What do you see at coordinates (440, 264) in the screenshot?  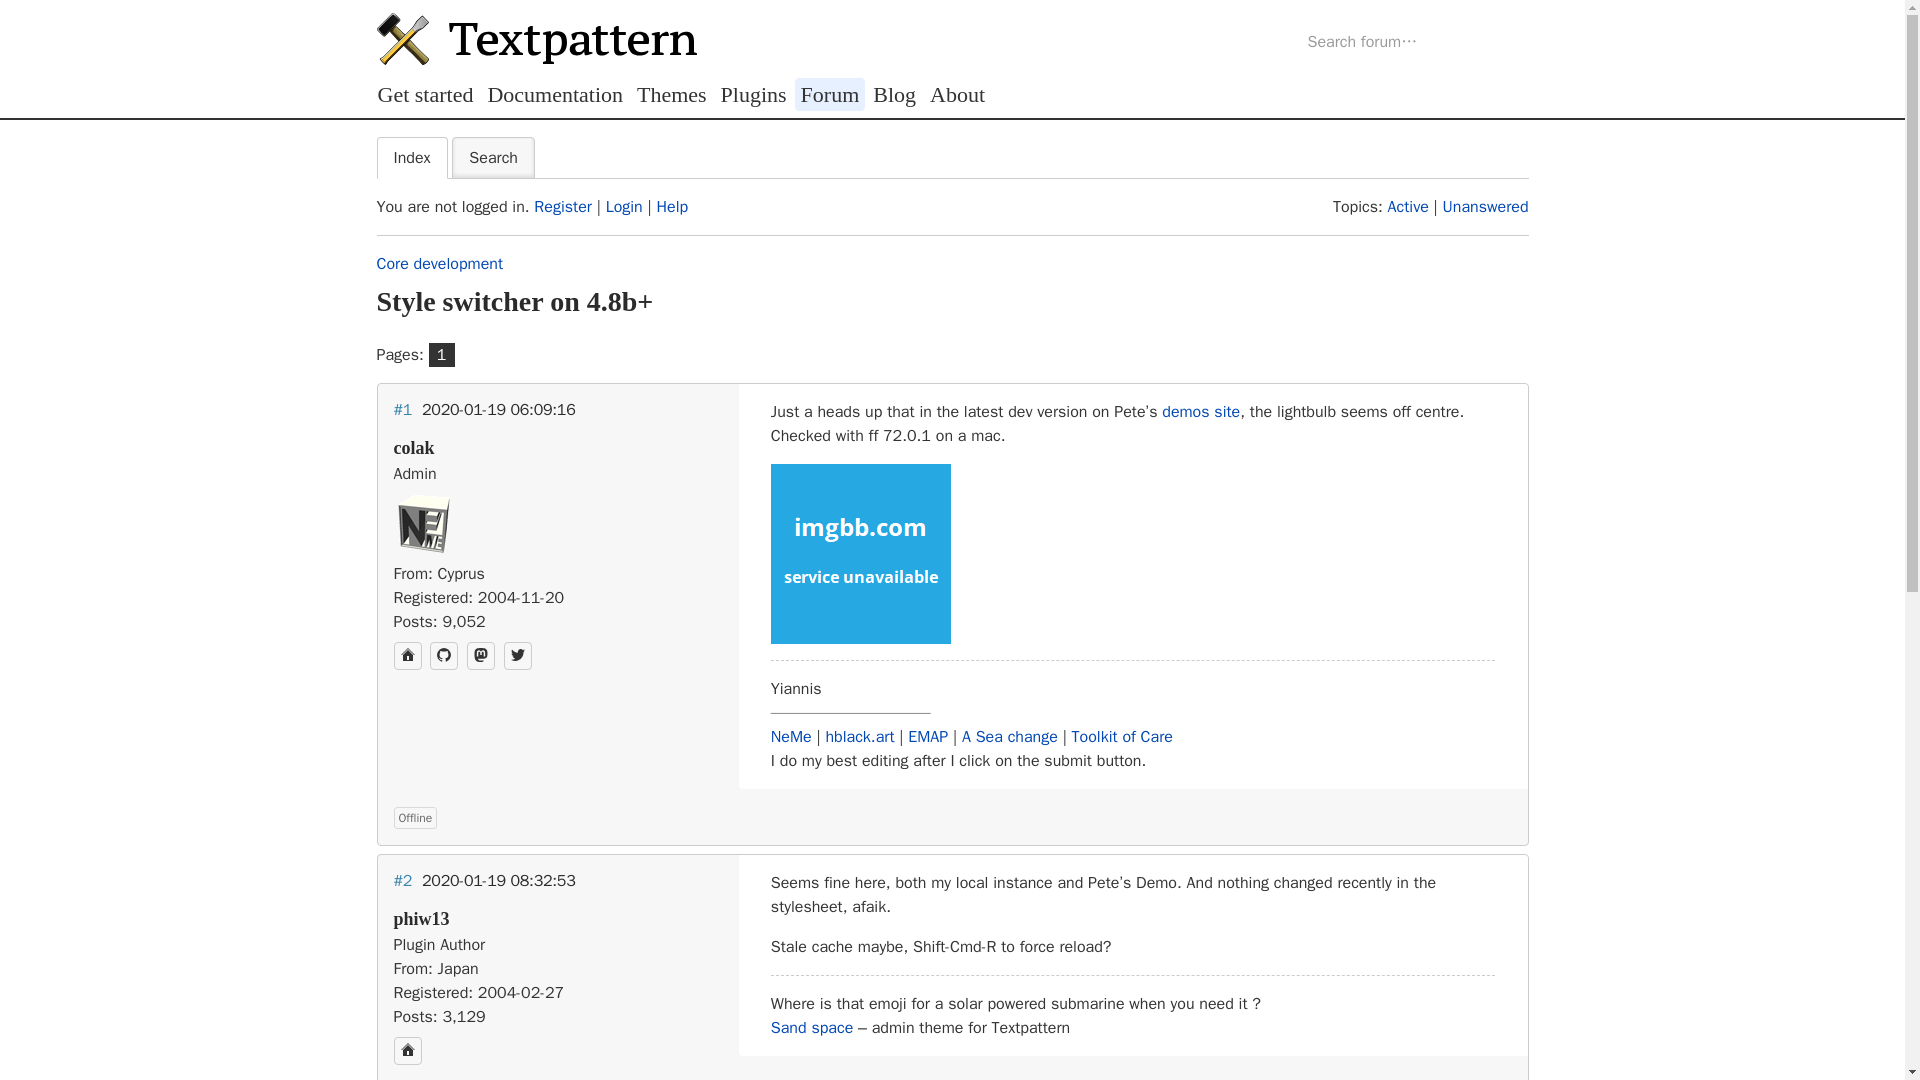 I see `Core development` at bounding box center [440, 264].